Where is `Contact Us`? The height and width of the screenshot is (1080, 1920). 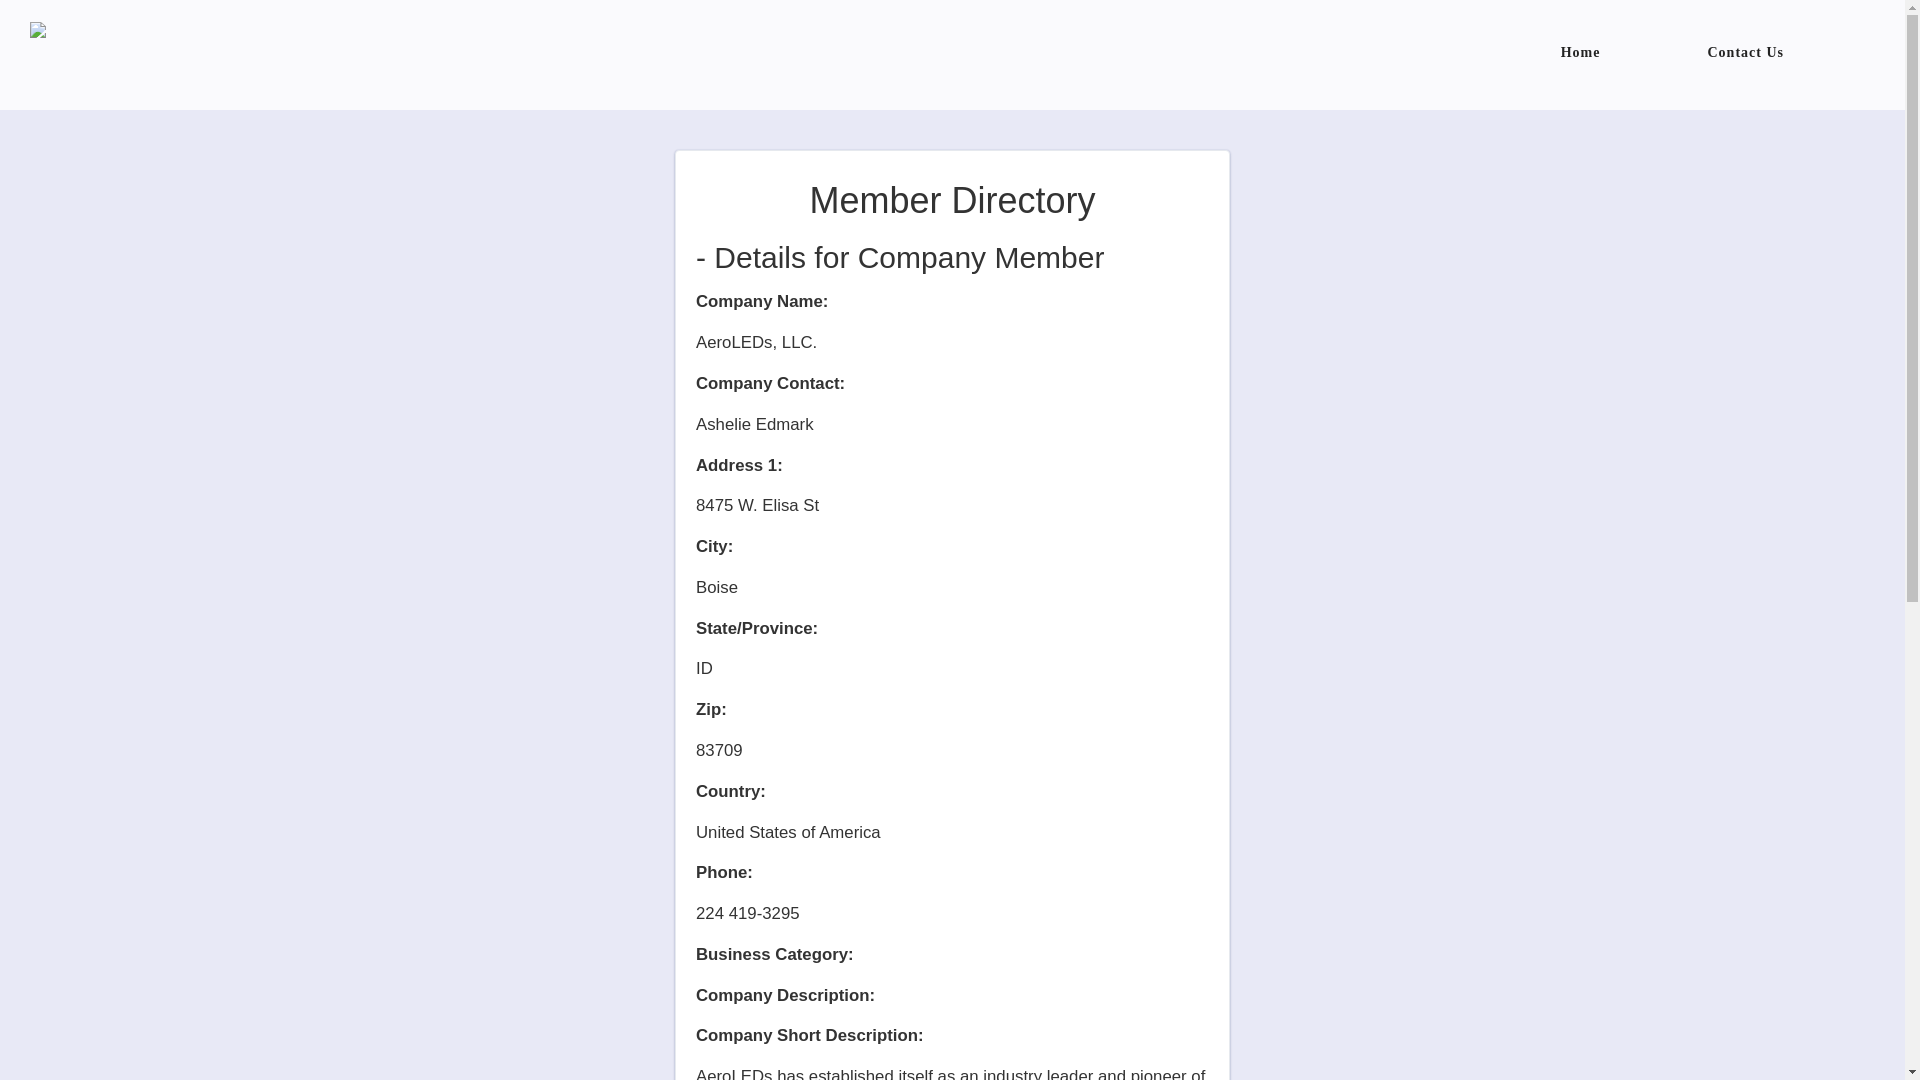
Contact Us is located at coordinates (1746, 52).